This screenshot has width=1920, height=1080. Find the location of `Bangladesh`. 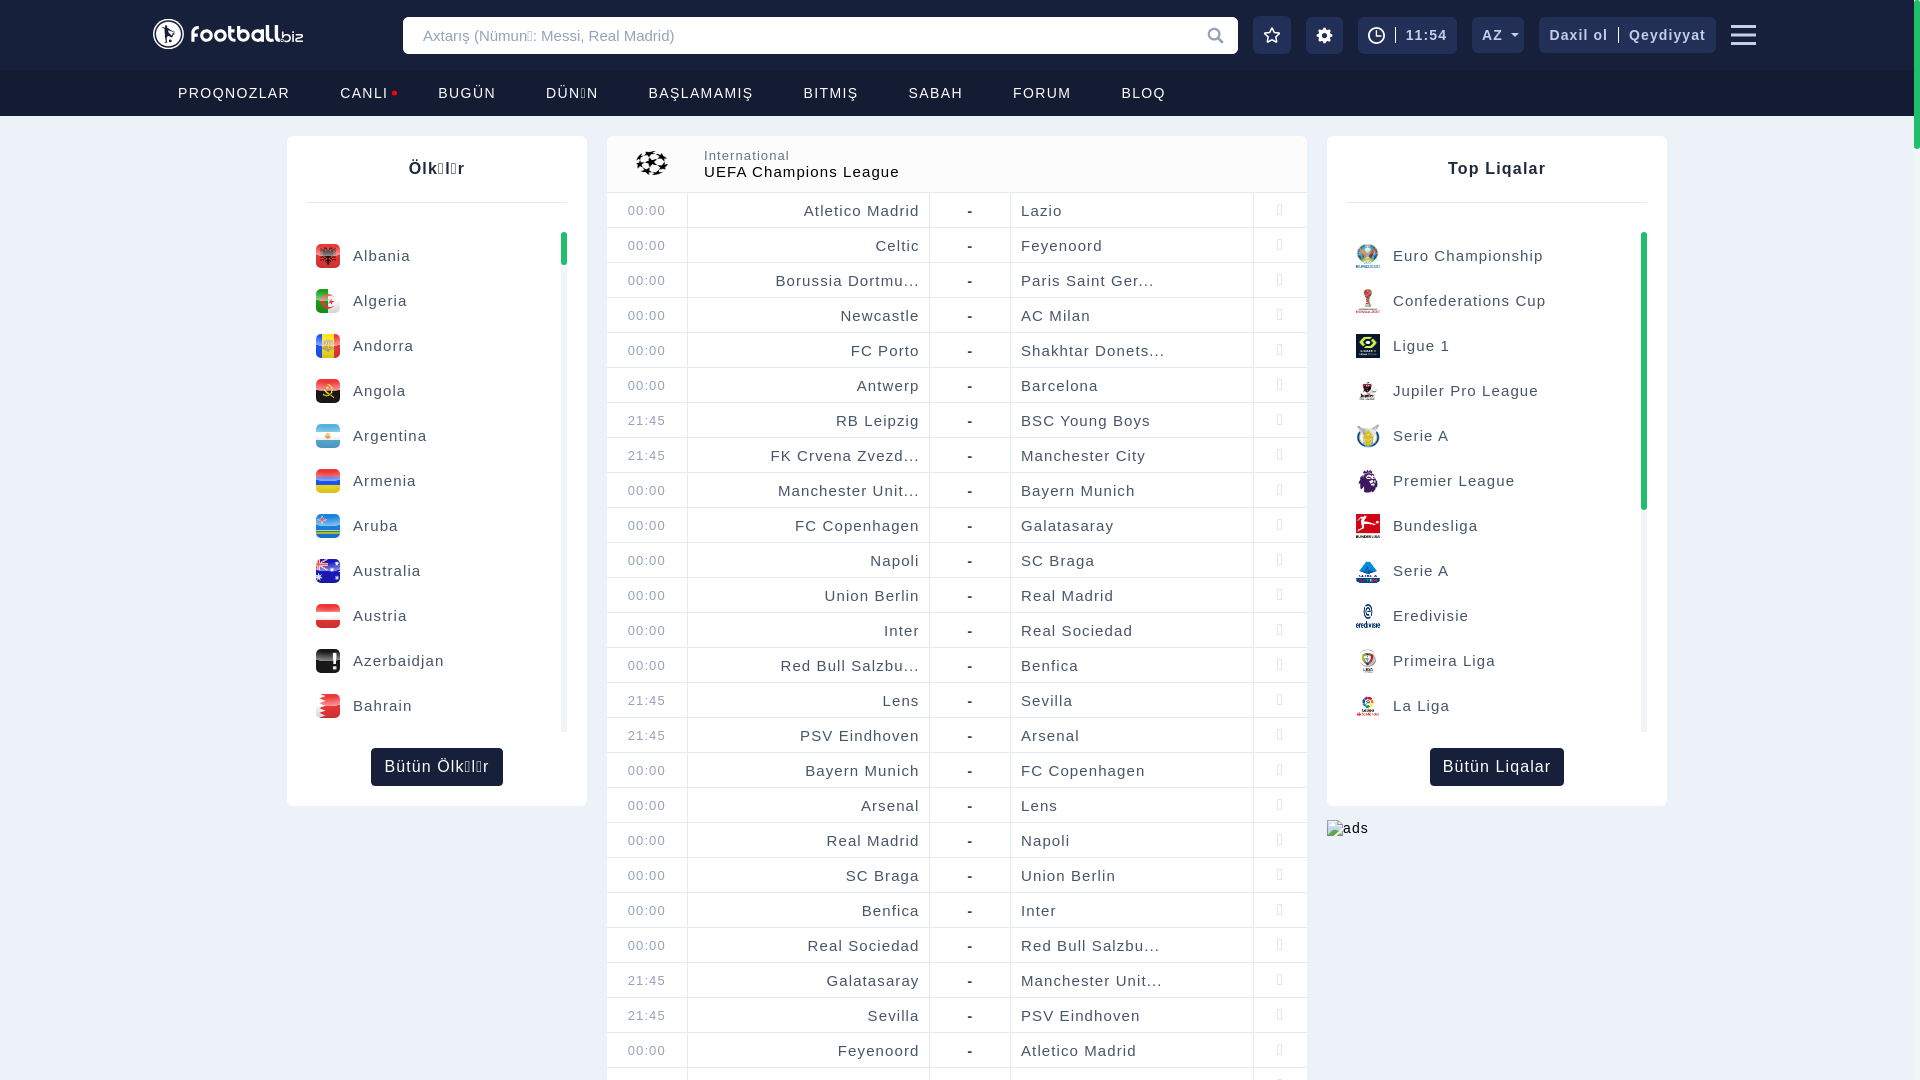

Bangladesh is located at coordinates (434, 751).